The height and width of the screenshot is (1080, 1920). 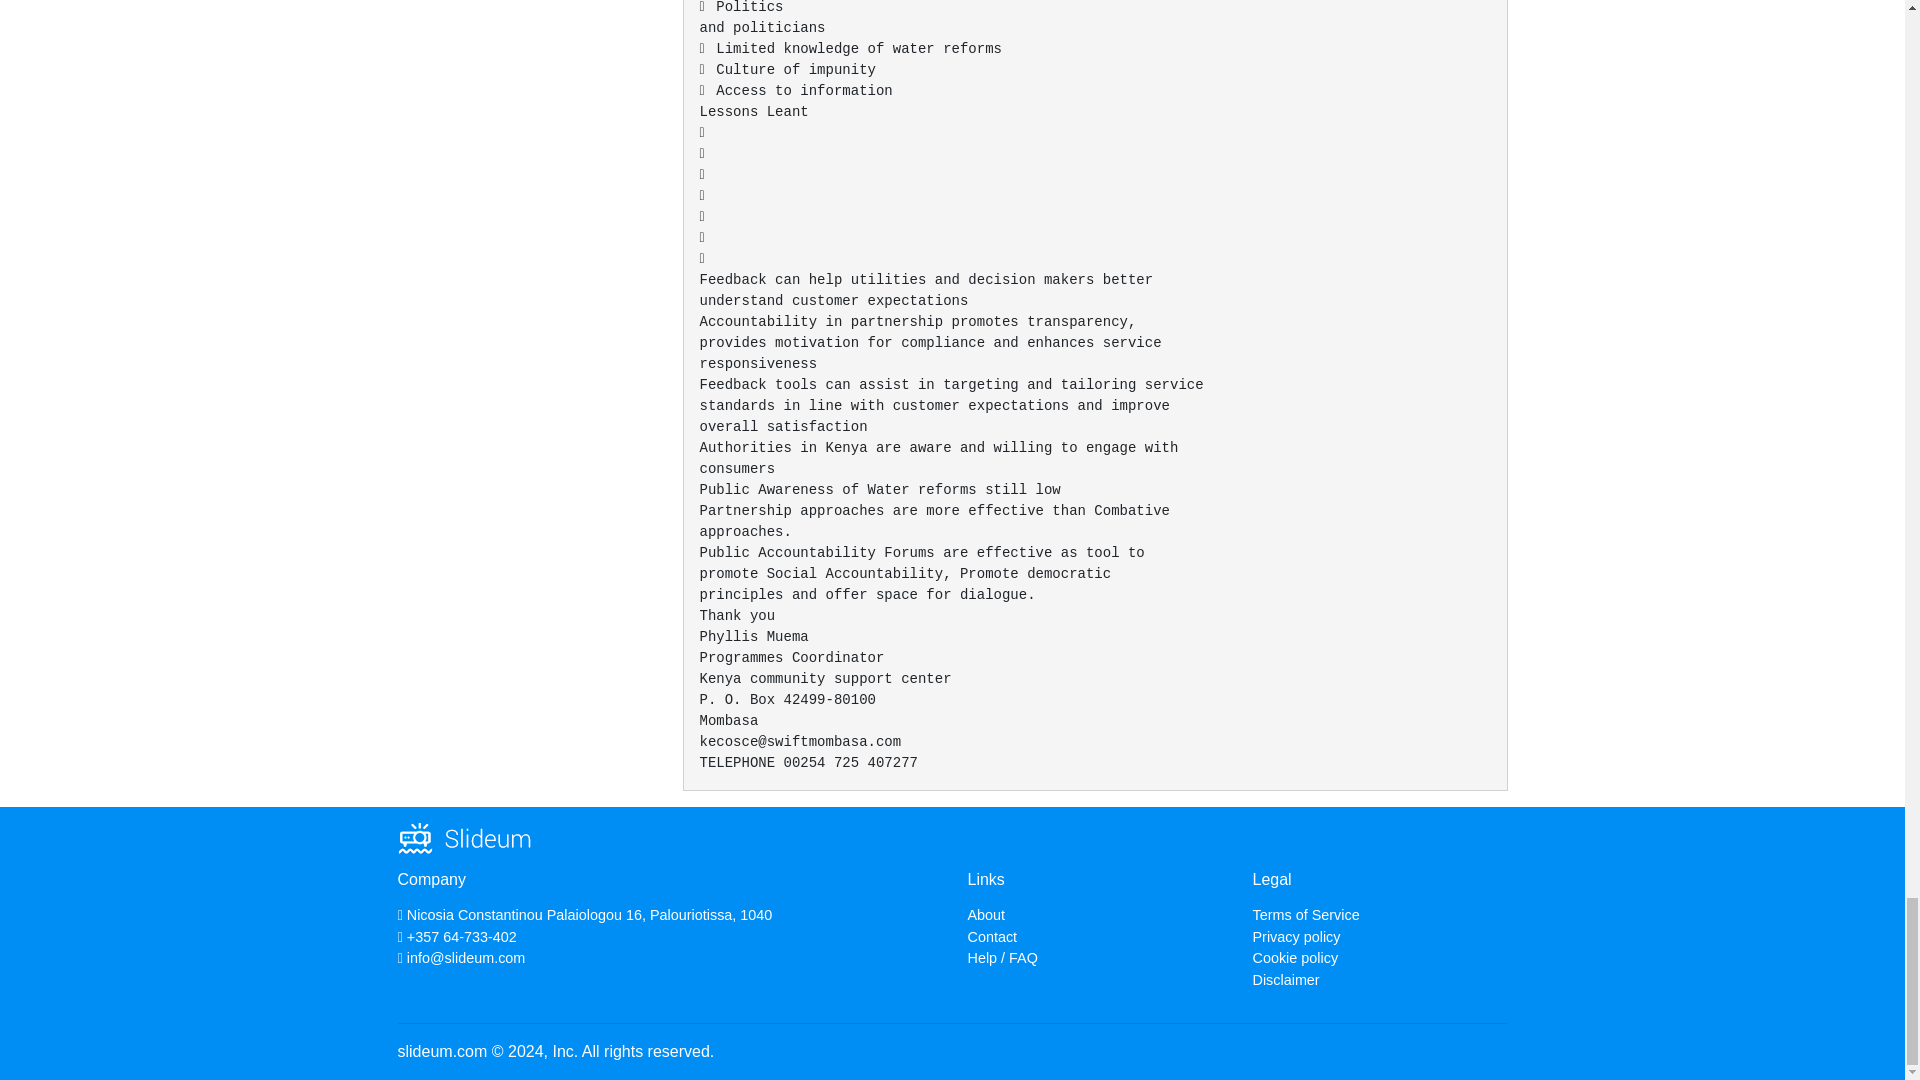 What do you see at coordinates (1294, 958) in the screenshot?
I see `Cookie policy` at bounding box center [1294, 958].